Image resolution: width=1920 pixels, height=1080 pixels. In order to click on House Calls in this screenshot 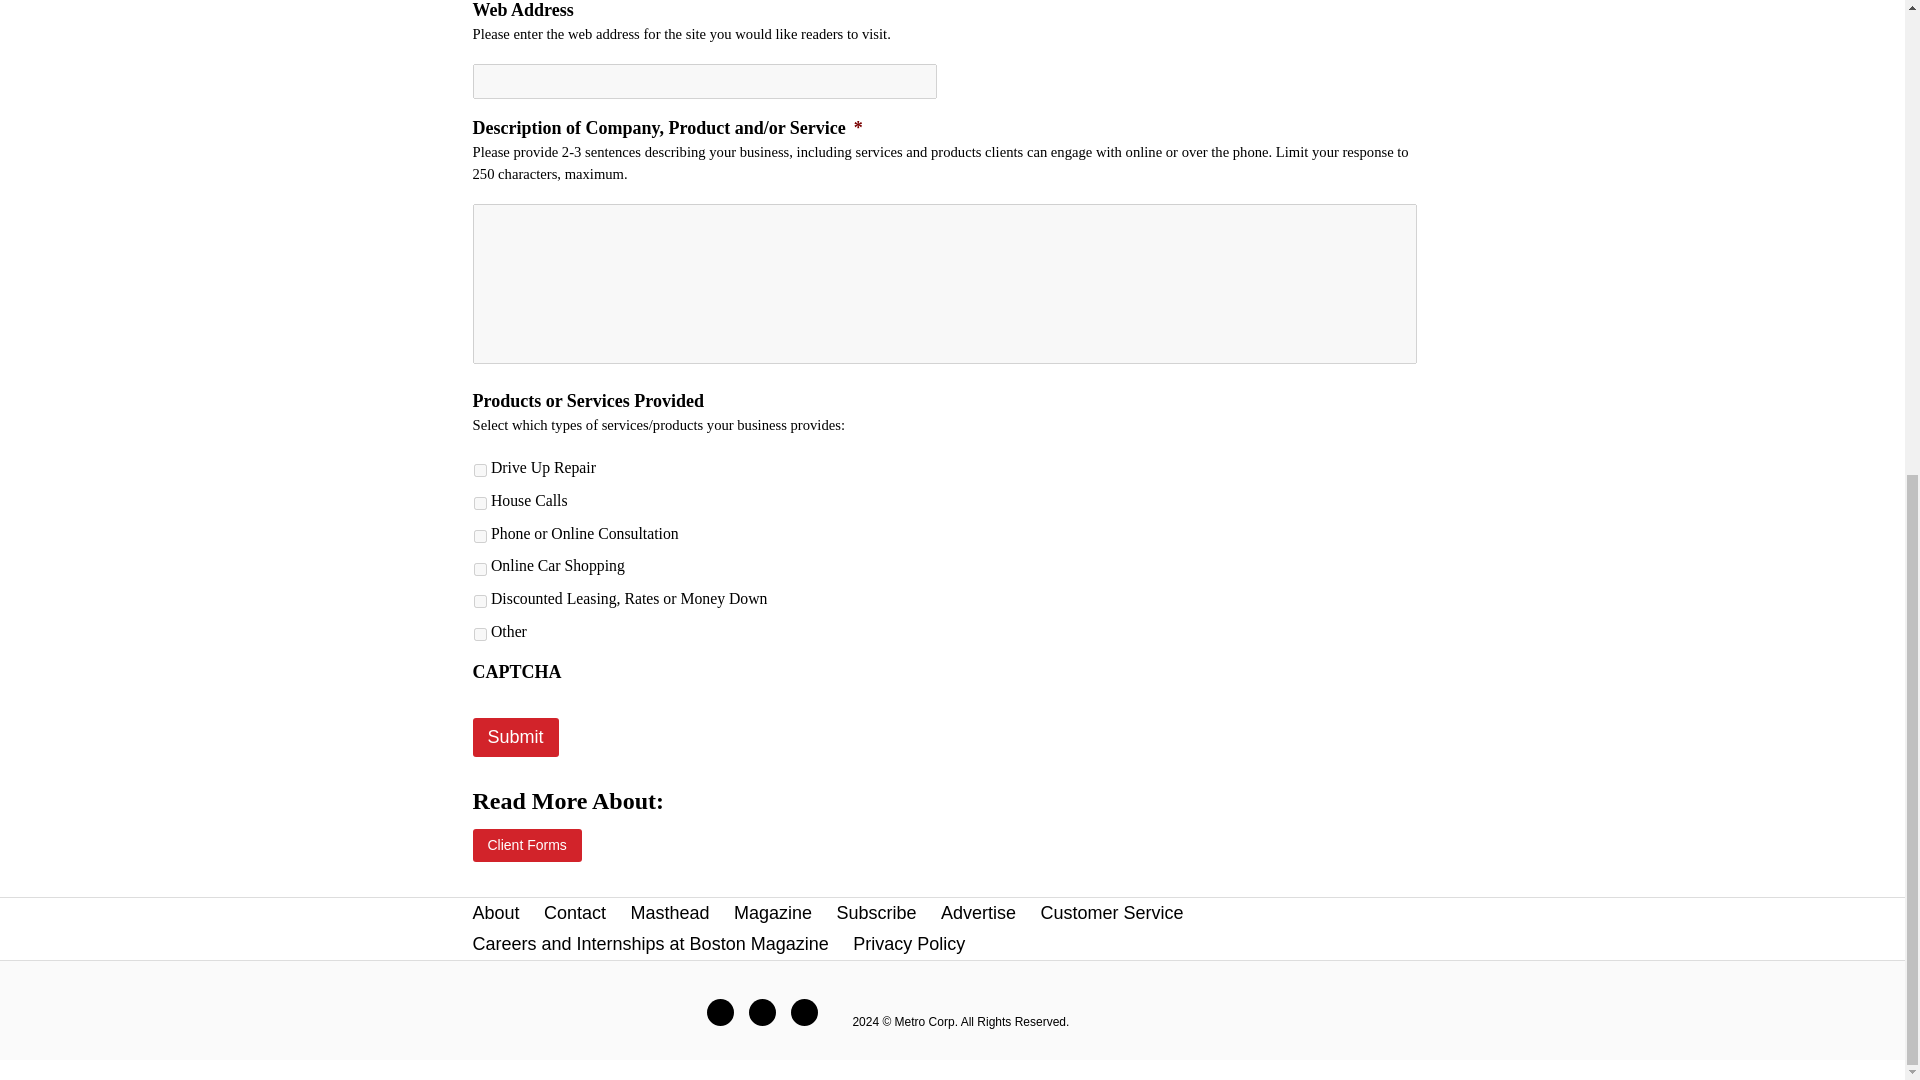, I will do `click(480, 502)`.